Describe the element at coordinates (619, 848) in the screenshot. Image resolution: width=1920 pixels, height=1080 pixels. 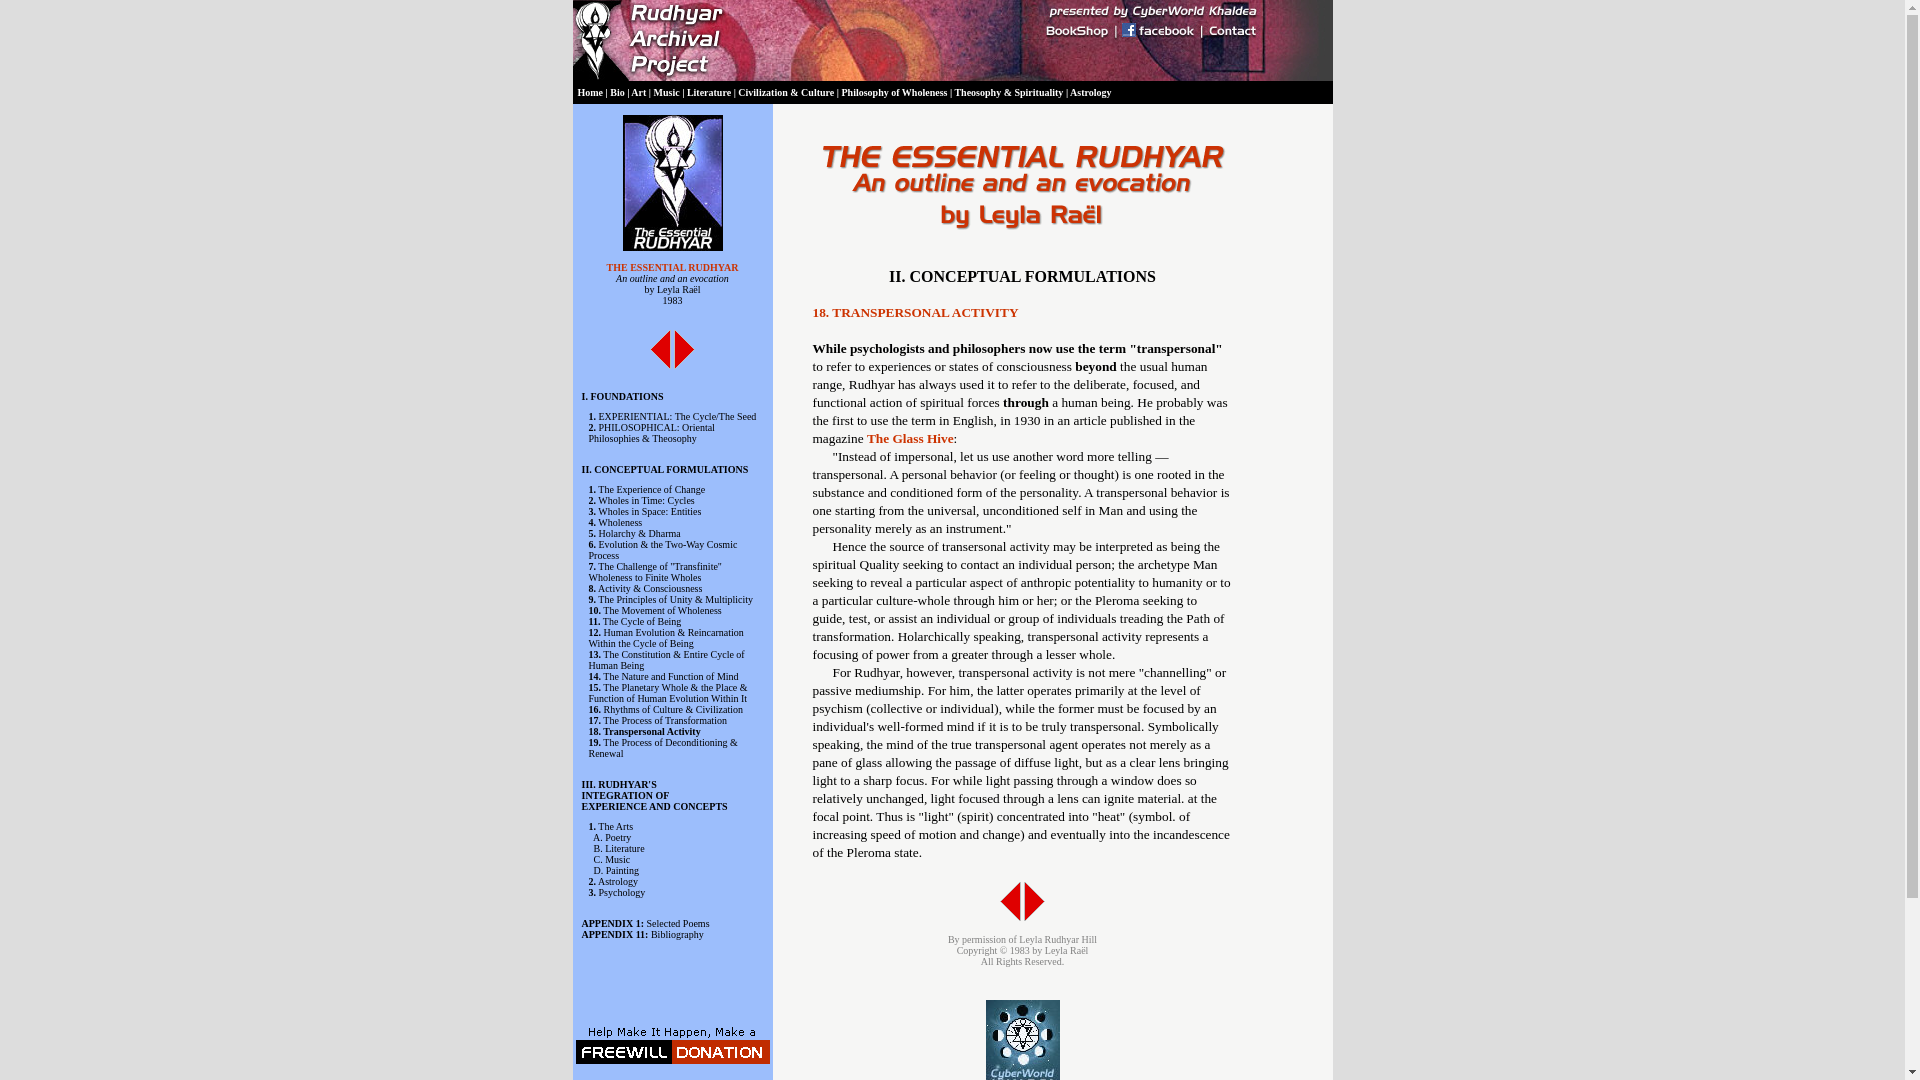
I see `B. Literature` at that location.